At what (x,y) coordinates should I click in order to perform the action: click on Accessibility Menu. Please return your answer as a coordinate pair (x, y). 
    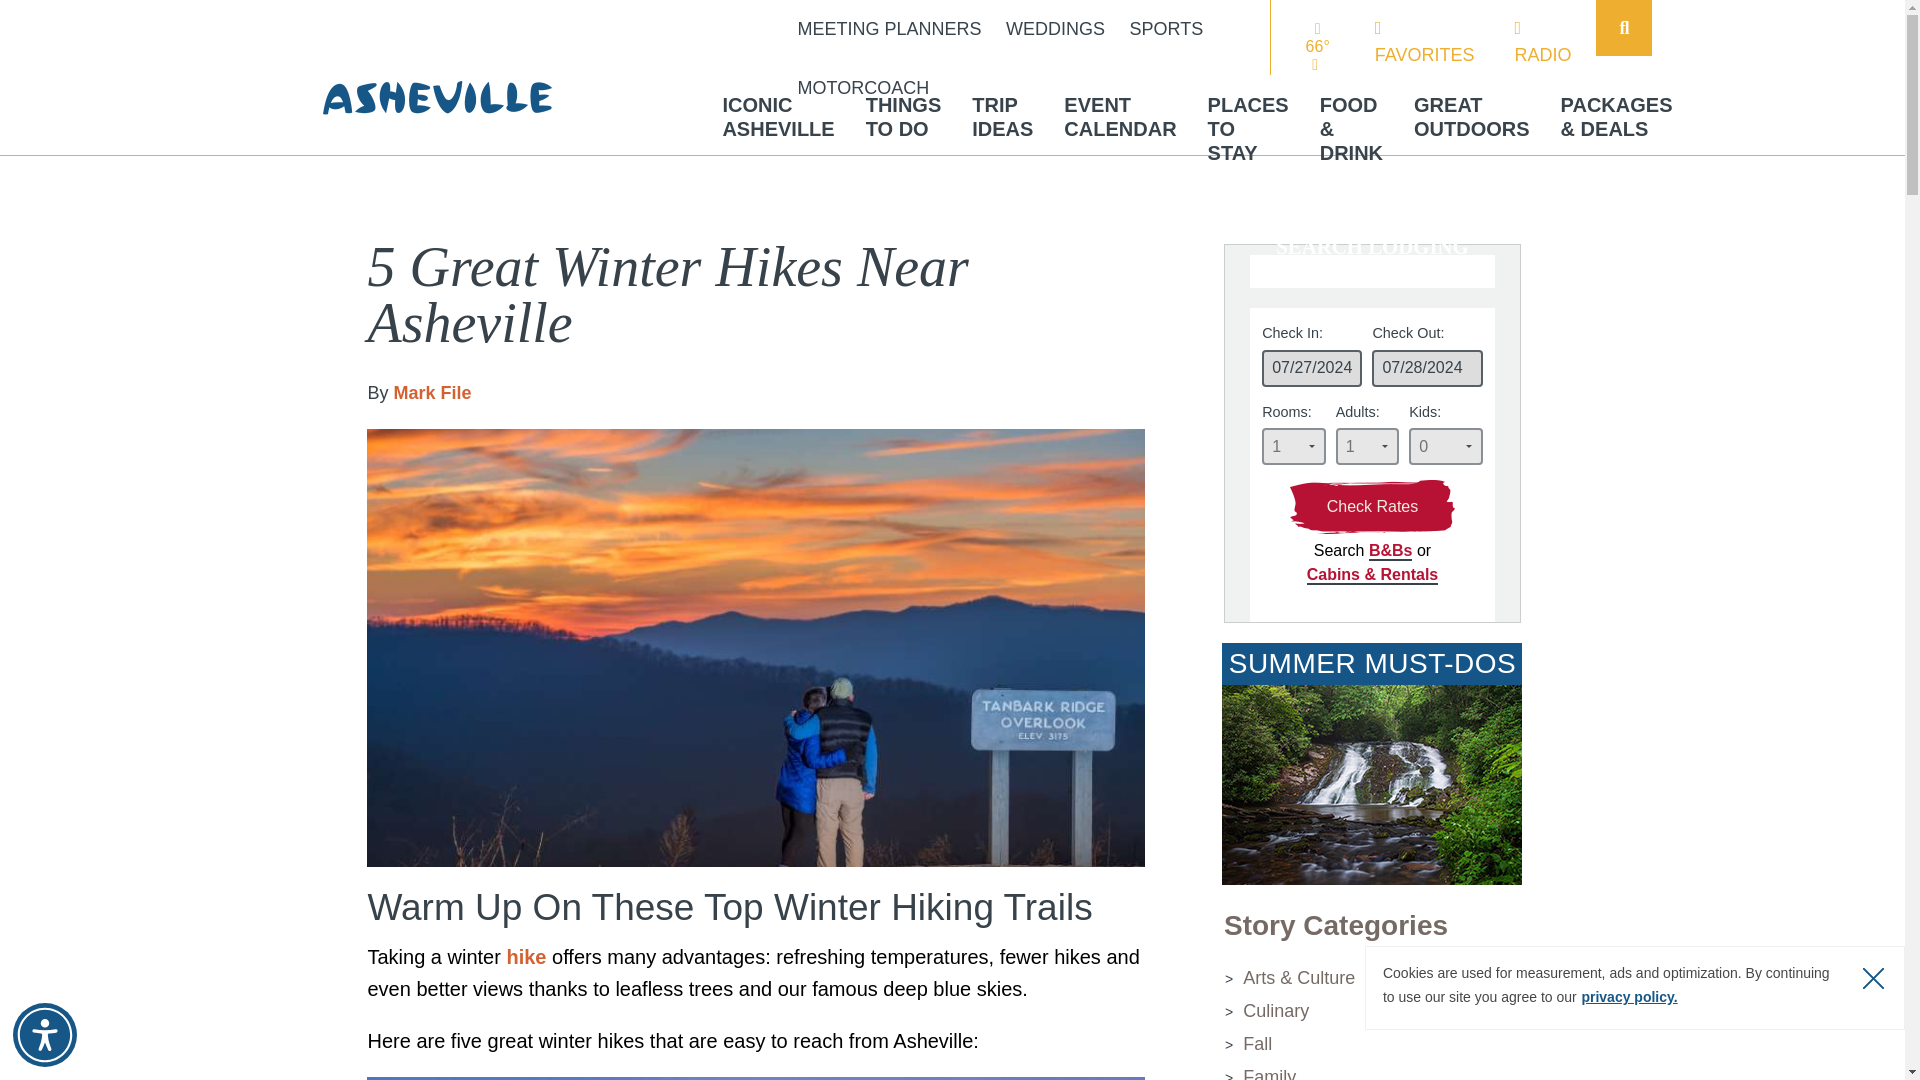
    Looking at the image, I should click on (777, 116).